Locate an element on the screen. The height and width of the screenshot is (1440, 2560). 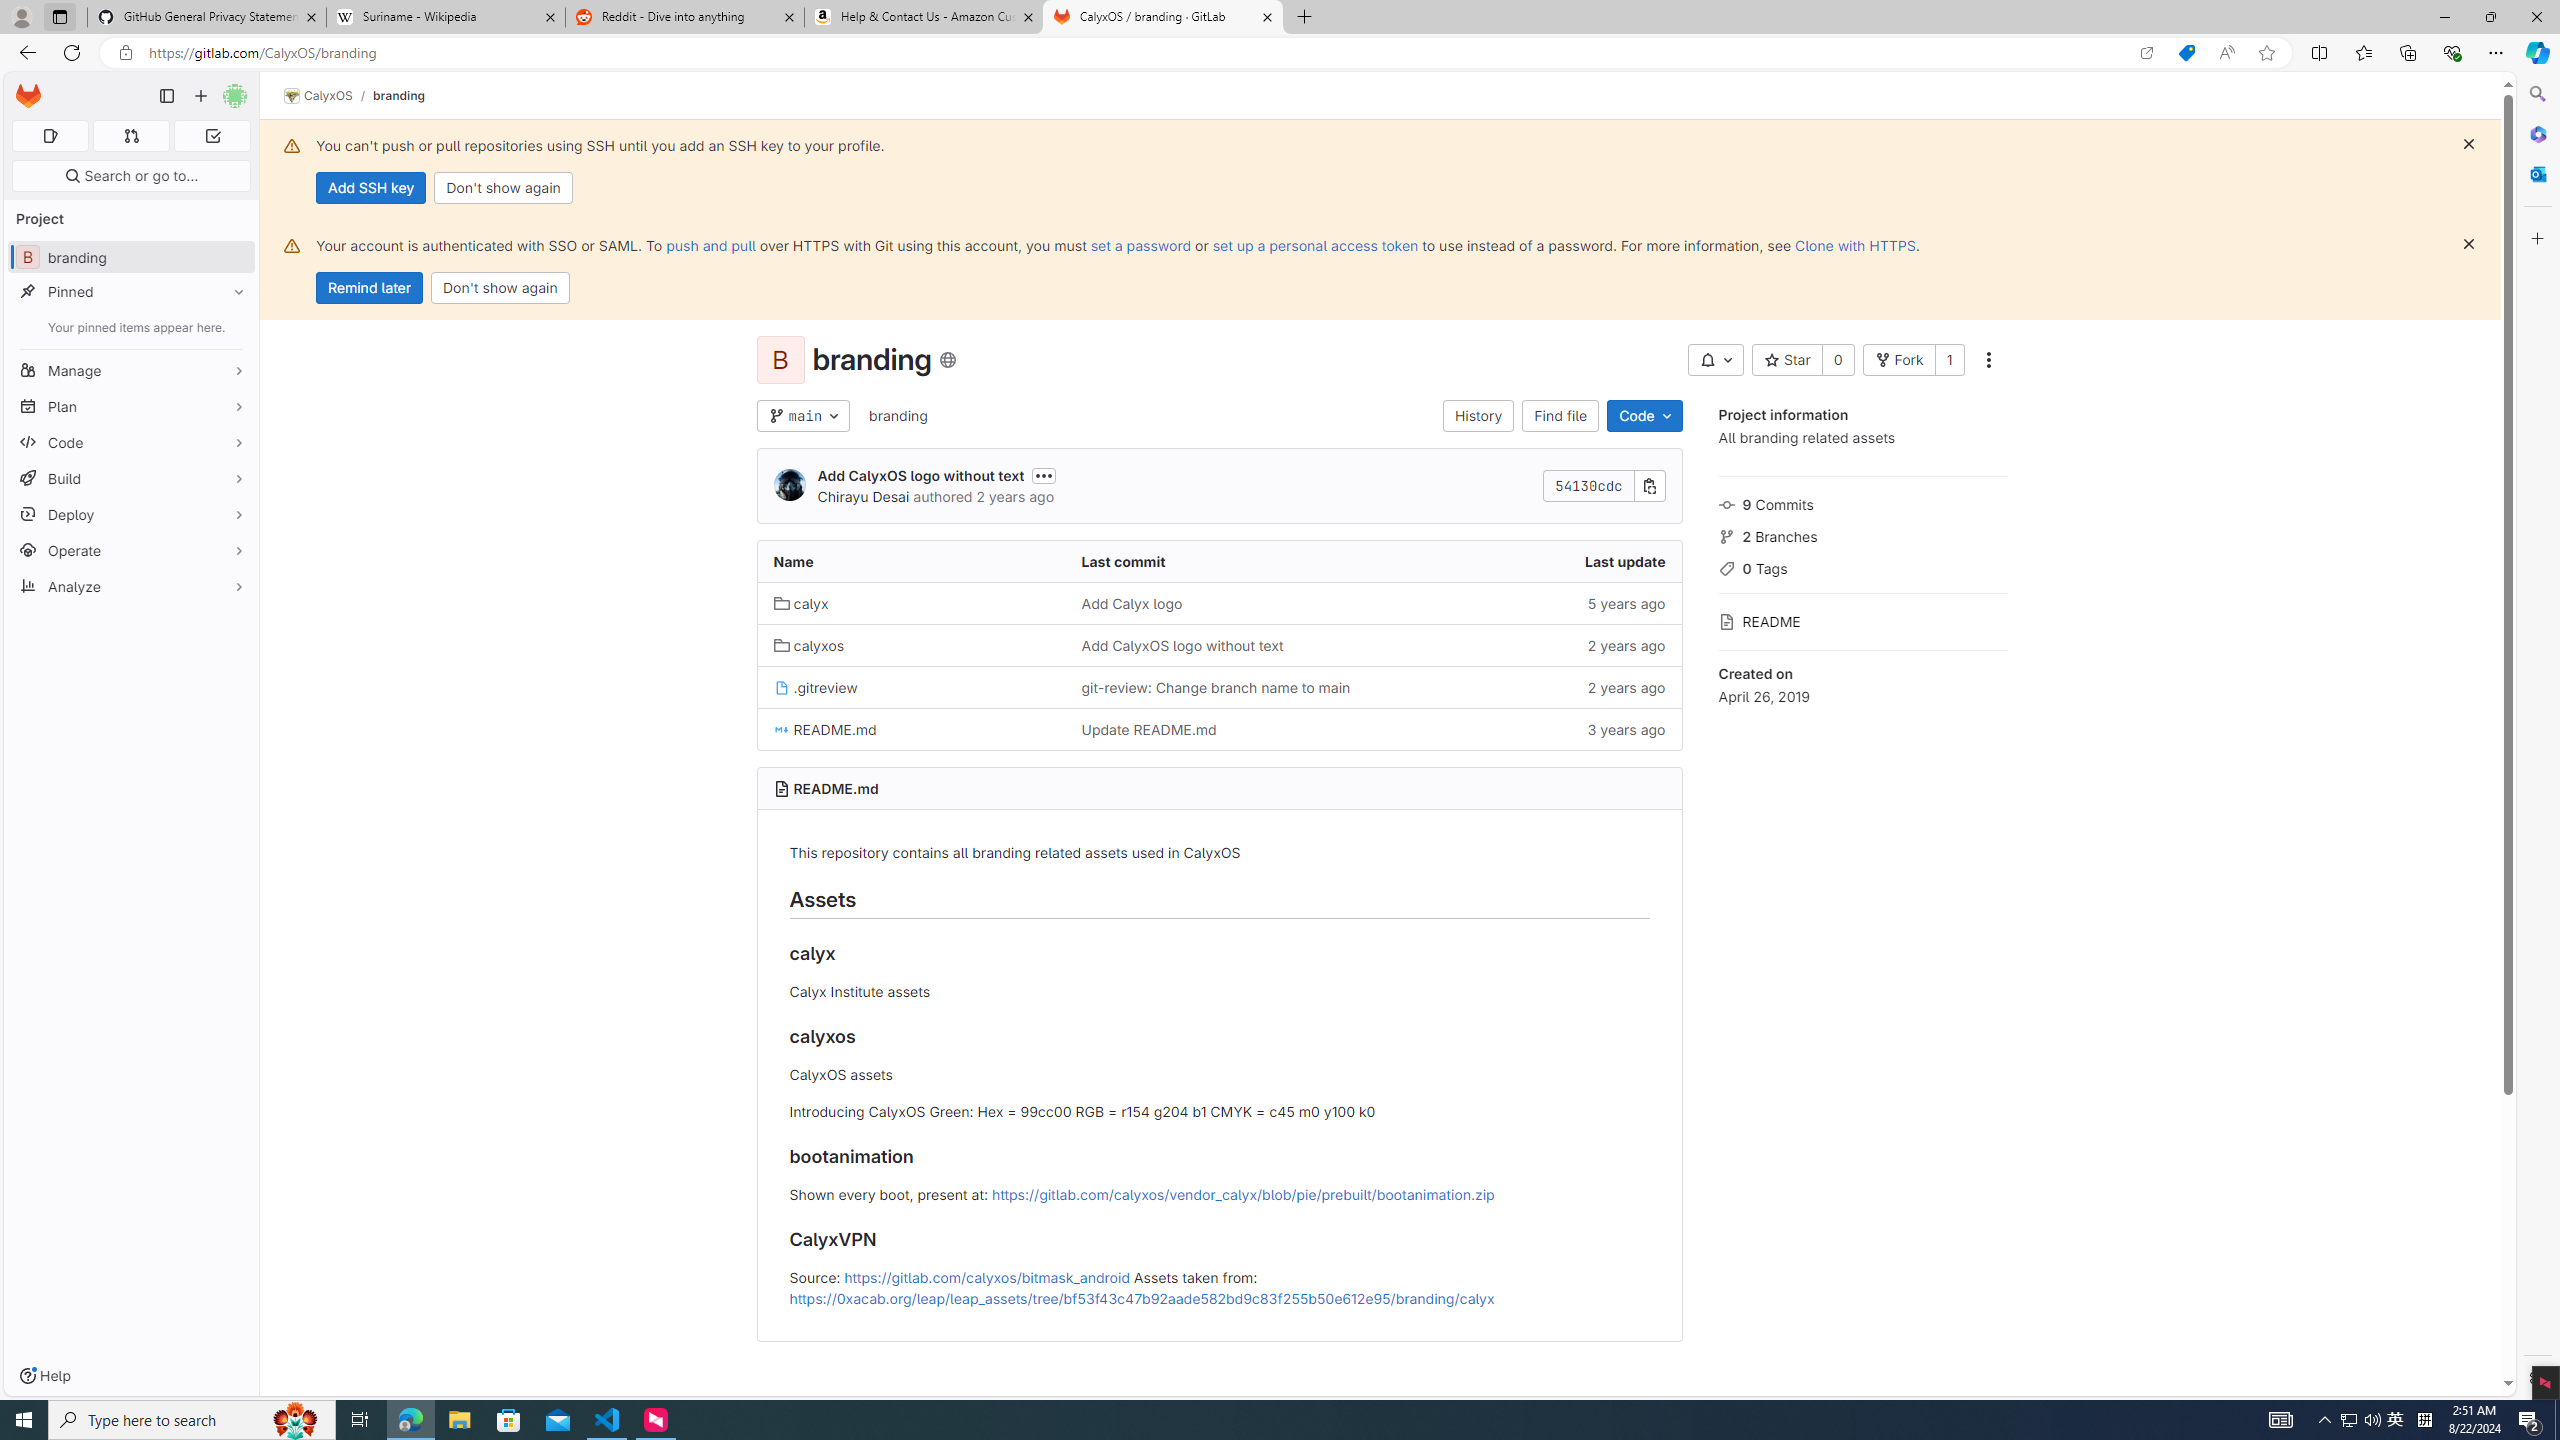
README.md is located at coordinates (910, 729).